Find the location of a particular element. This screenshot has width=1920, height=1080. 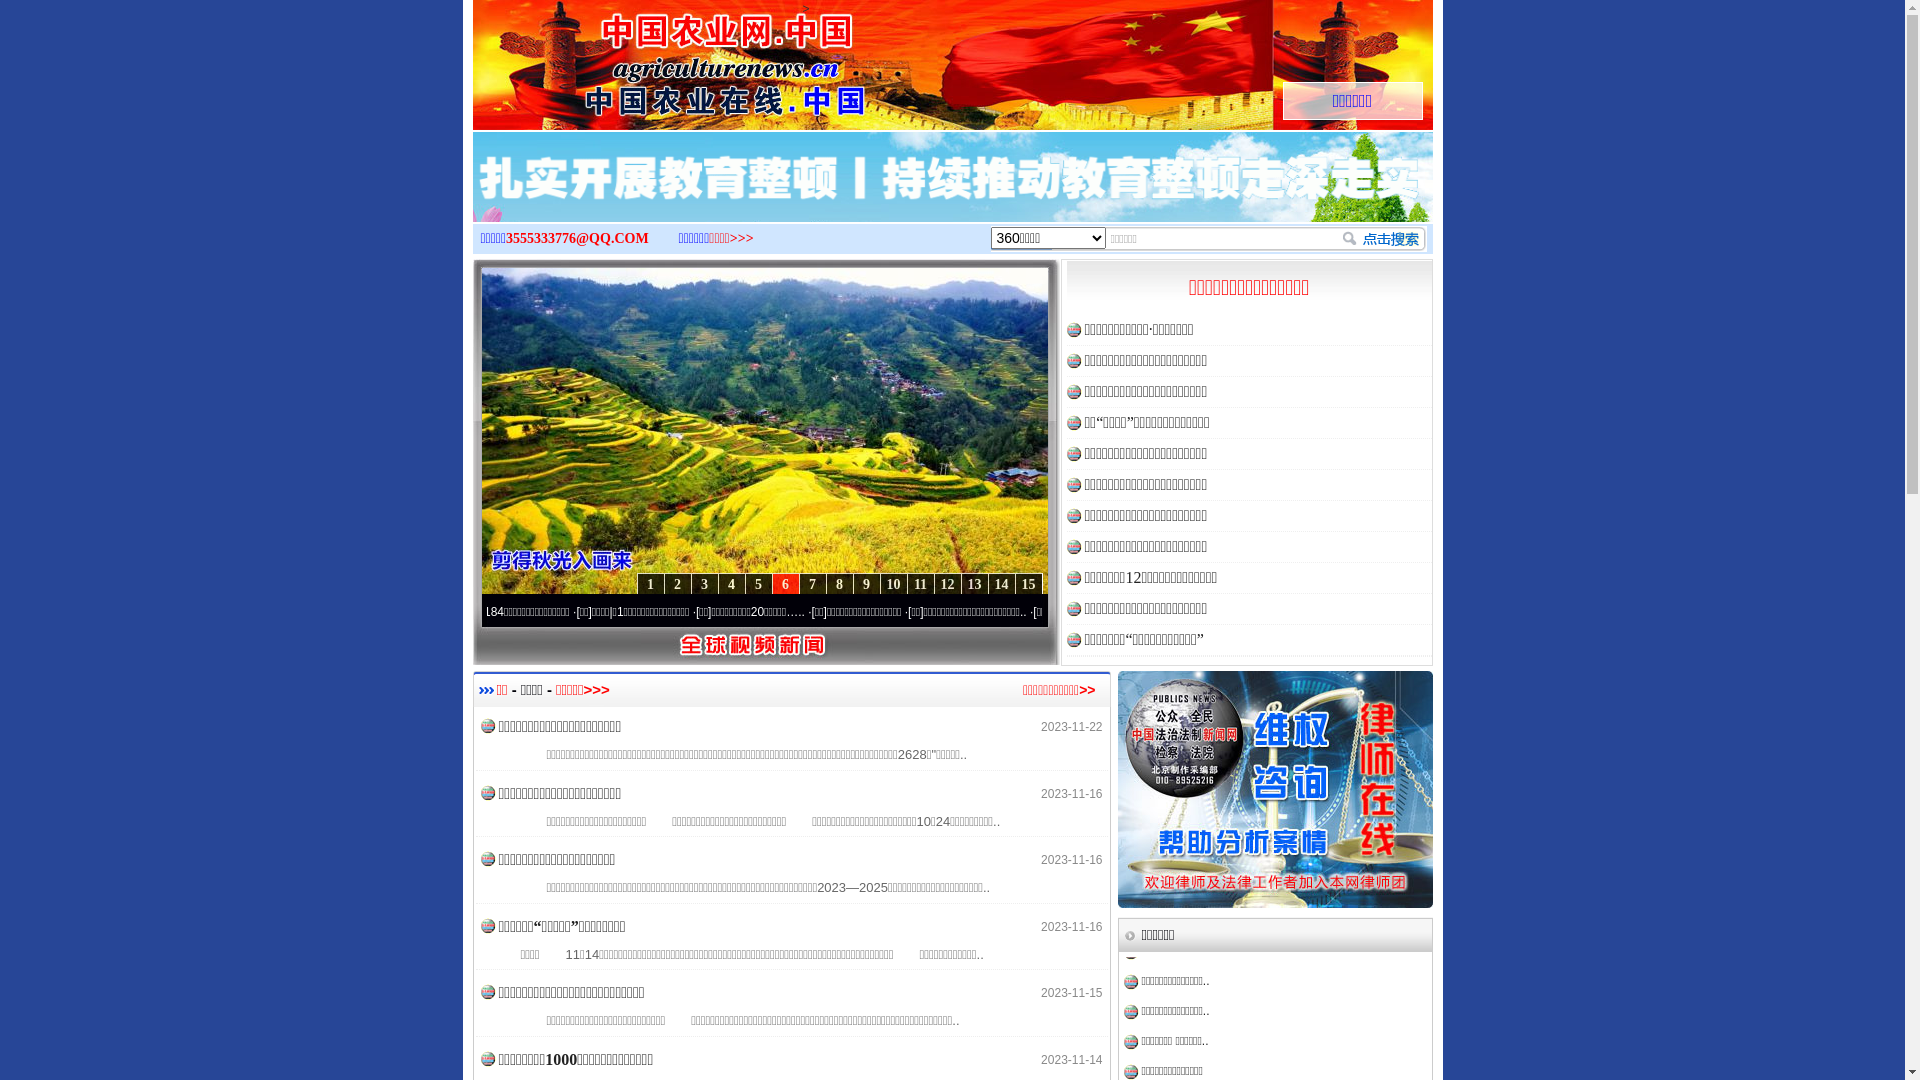

2 is located at coordinates (678, 584).